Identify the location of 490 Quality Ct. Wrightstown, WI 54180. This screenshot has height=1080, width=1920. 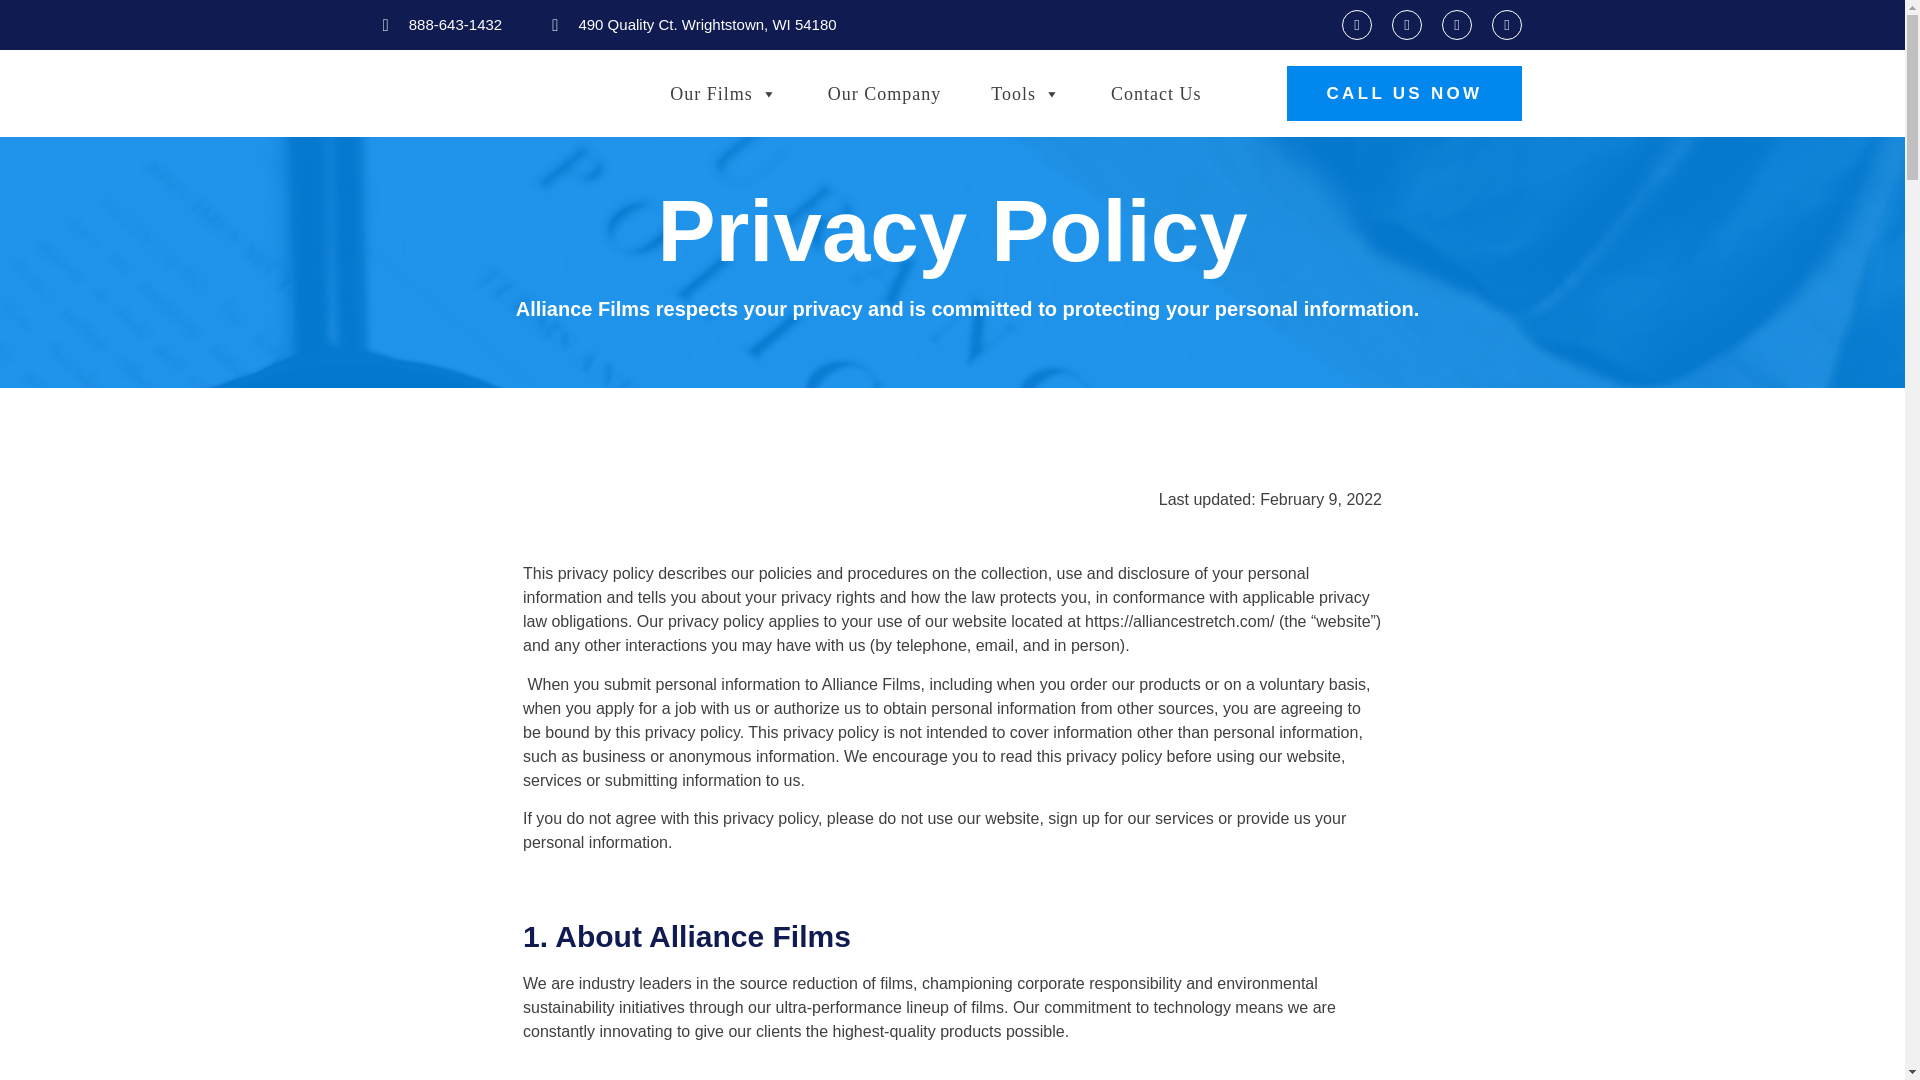
(694, 25).